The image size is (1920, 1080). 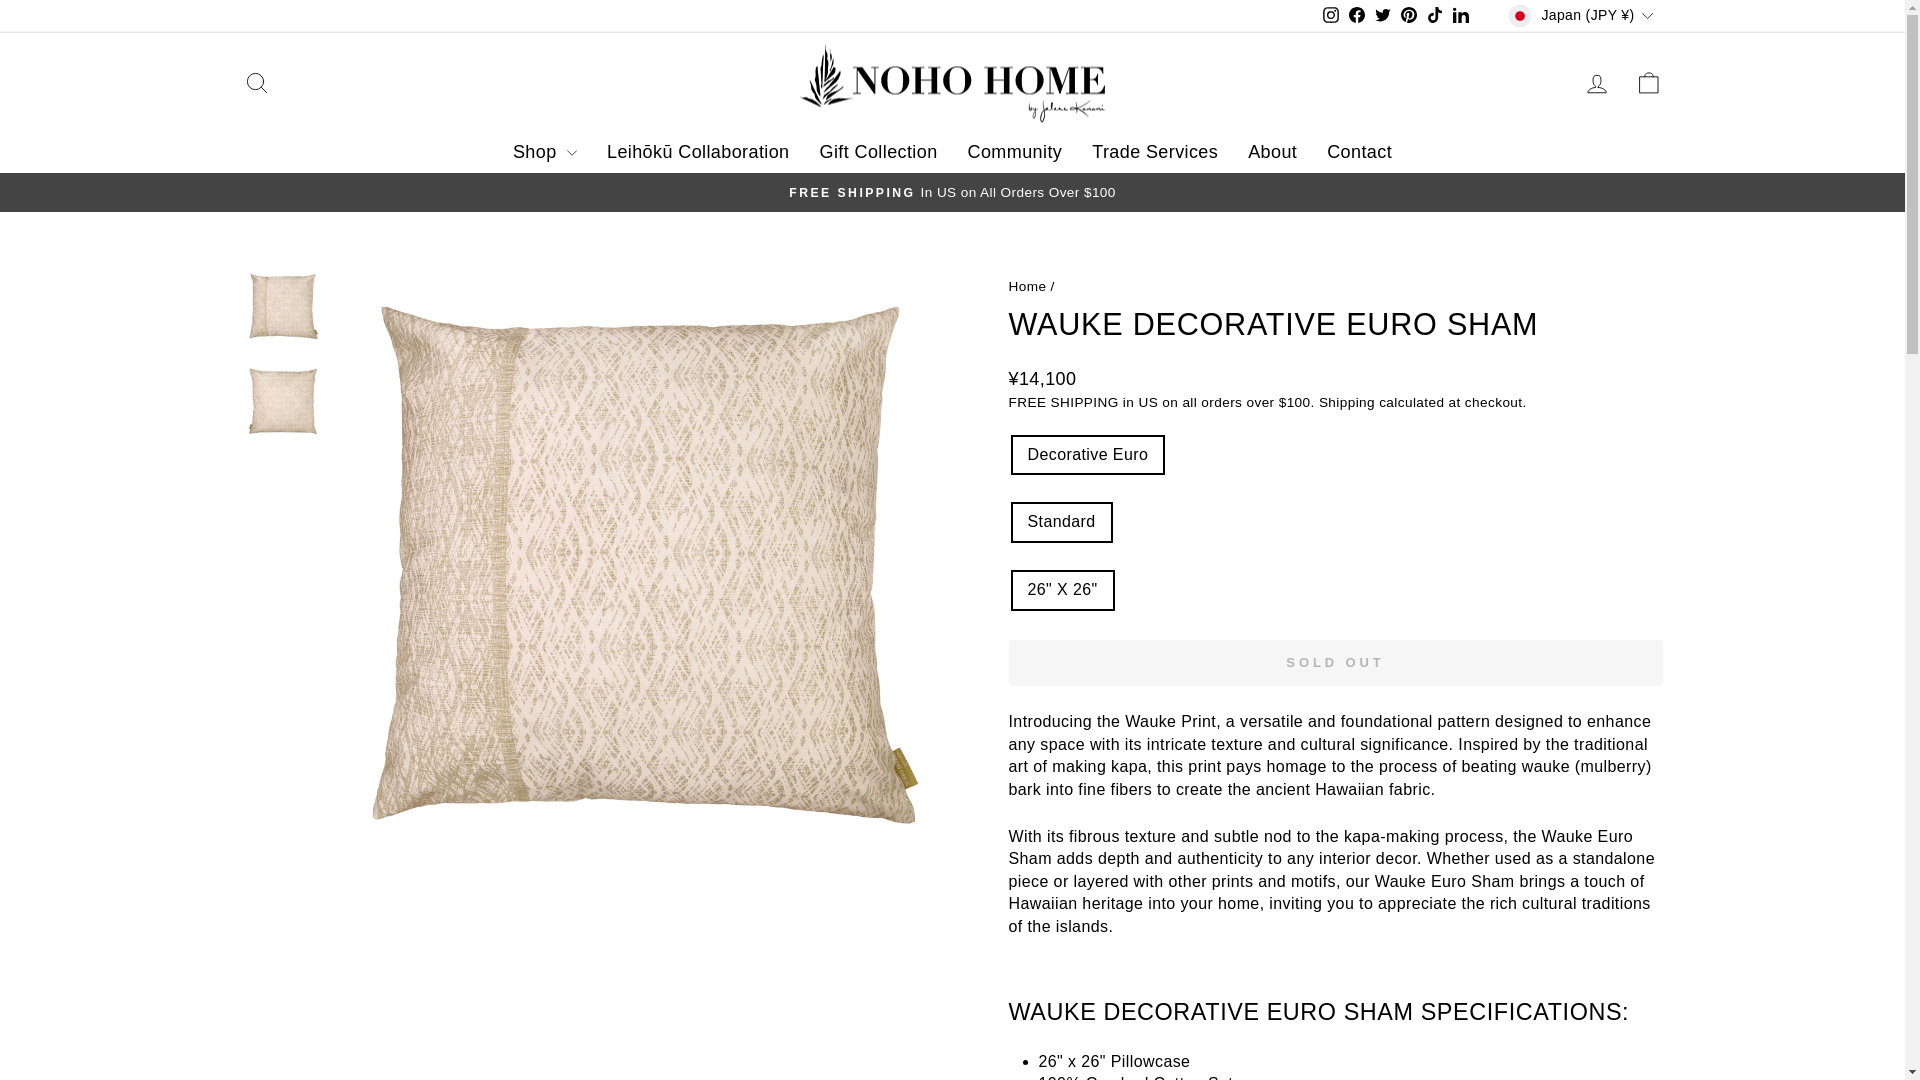 What do you see at coordinates (1460, 16) in the screenshot?
I see `NOHO HOME on LinkedIn` at bounding box center [1460, 16].